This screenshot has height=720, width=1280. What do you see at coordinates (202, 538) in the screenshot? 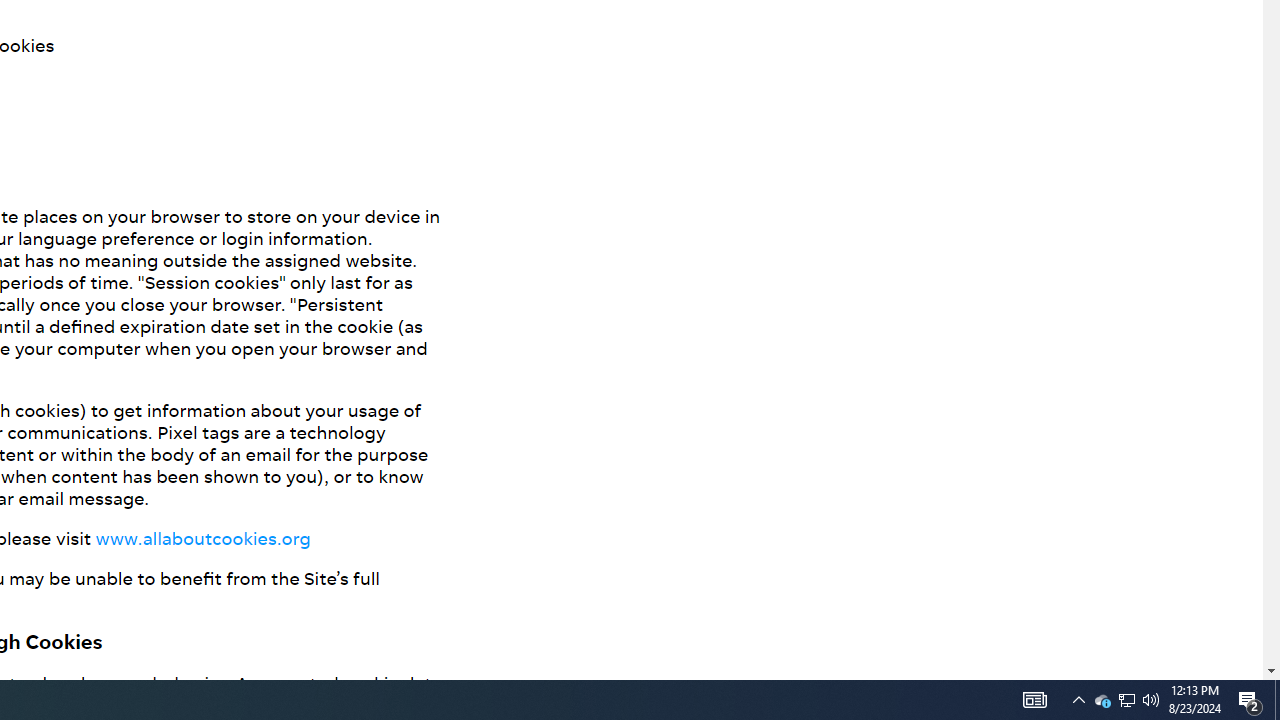
I see `www.allaboutcookies.org` at bounding box center [202, 538].